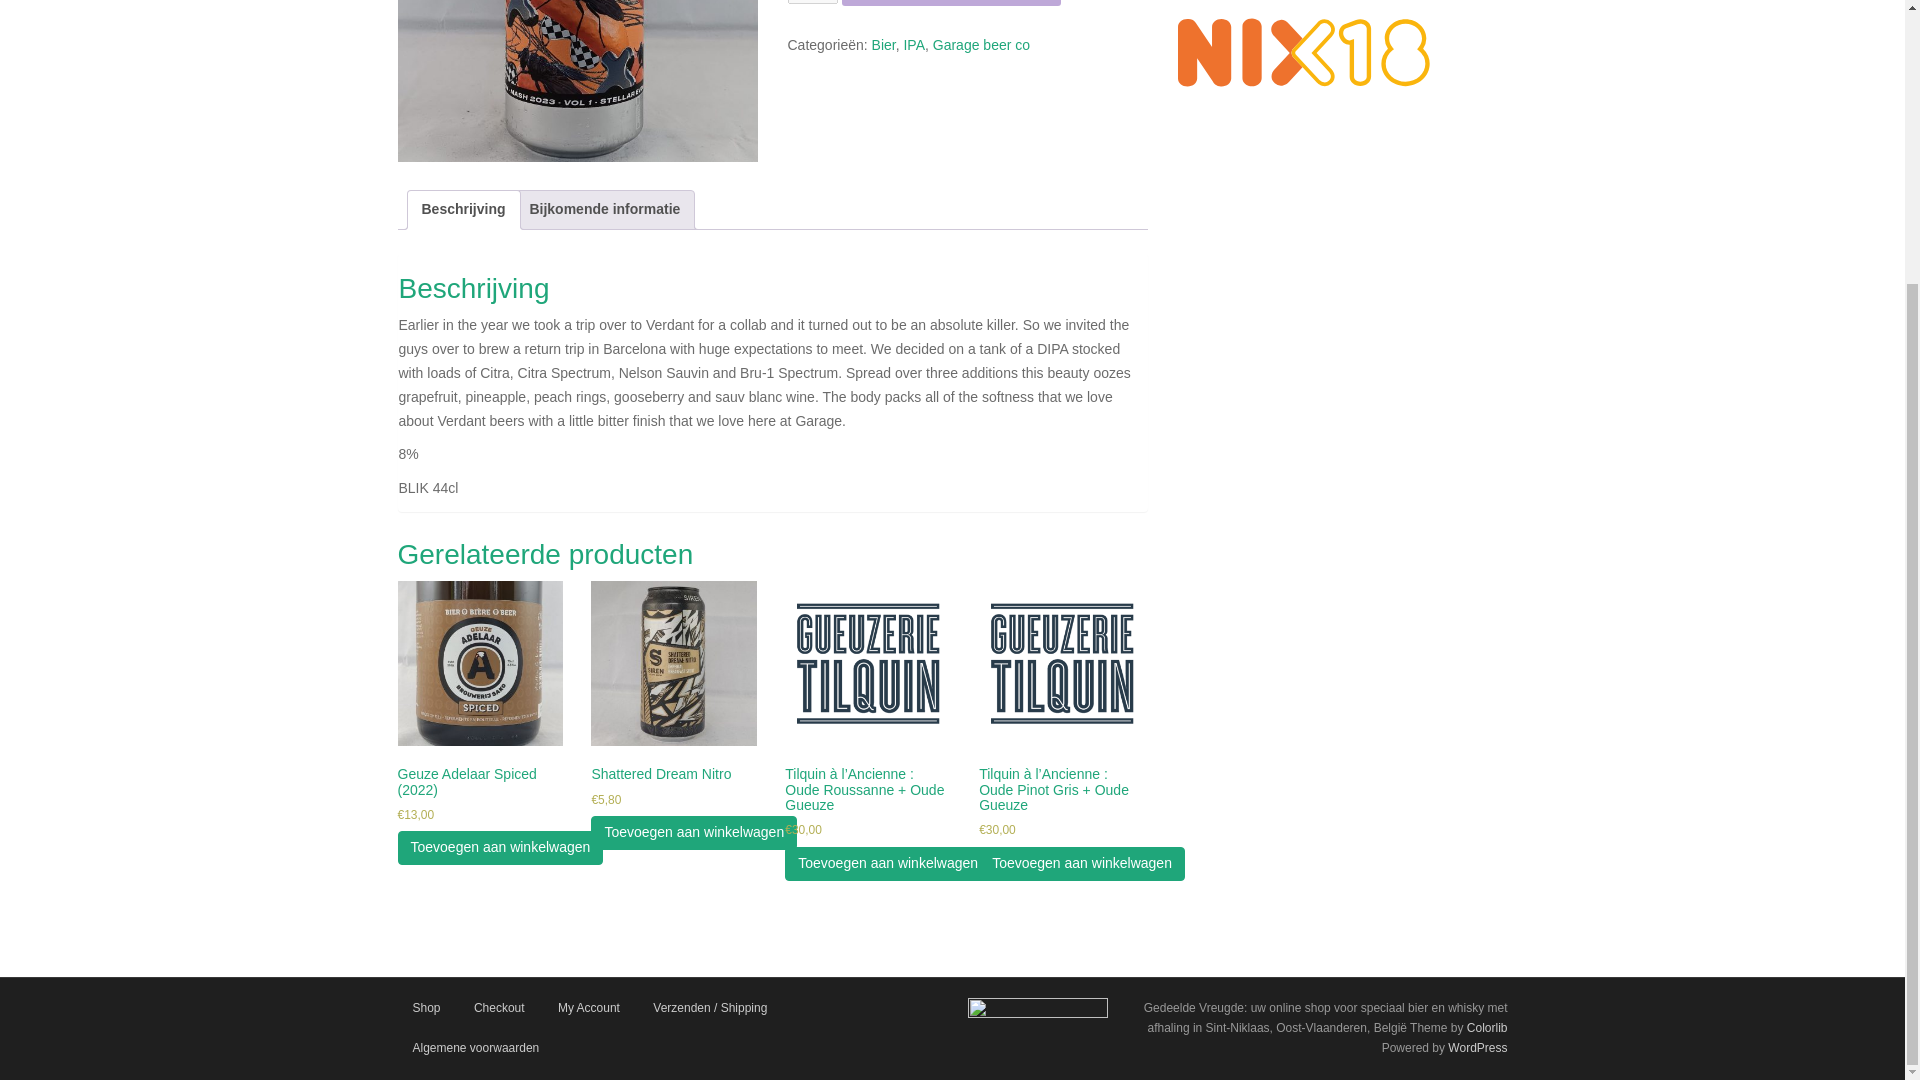  I want to click on IPA, so click(914, 44).